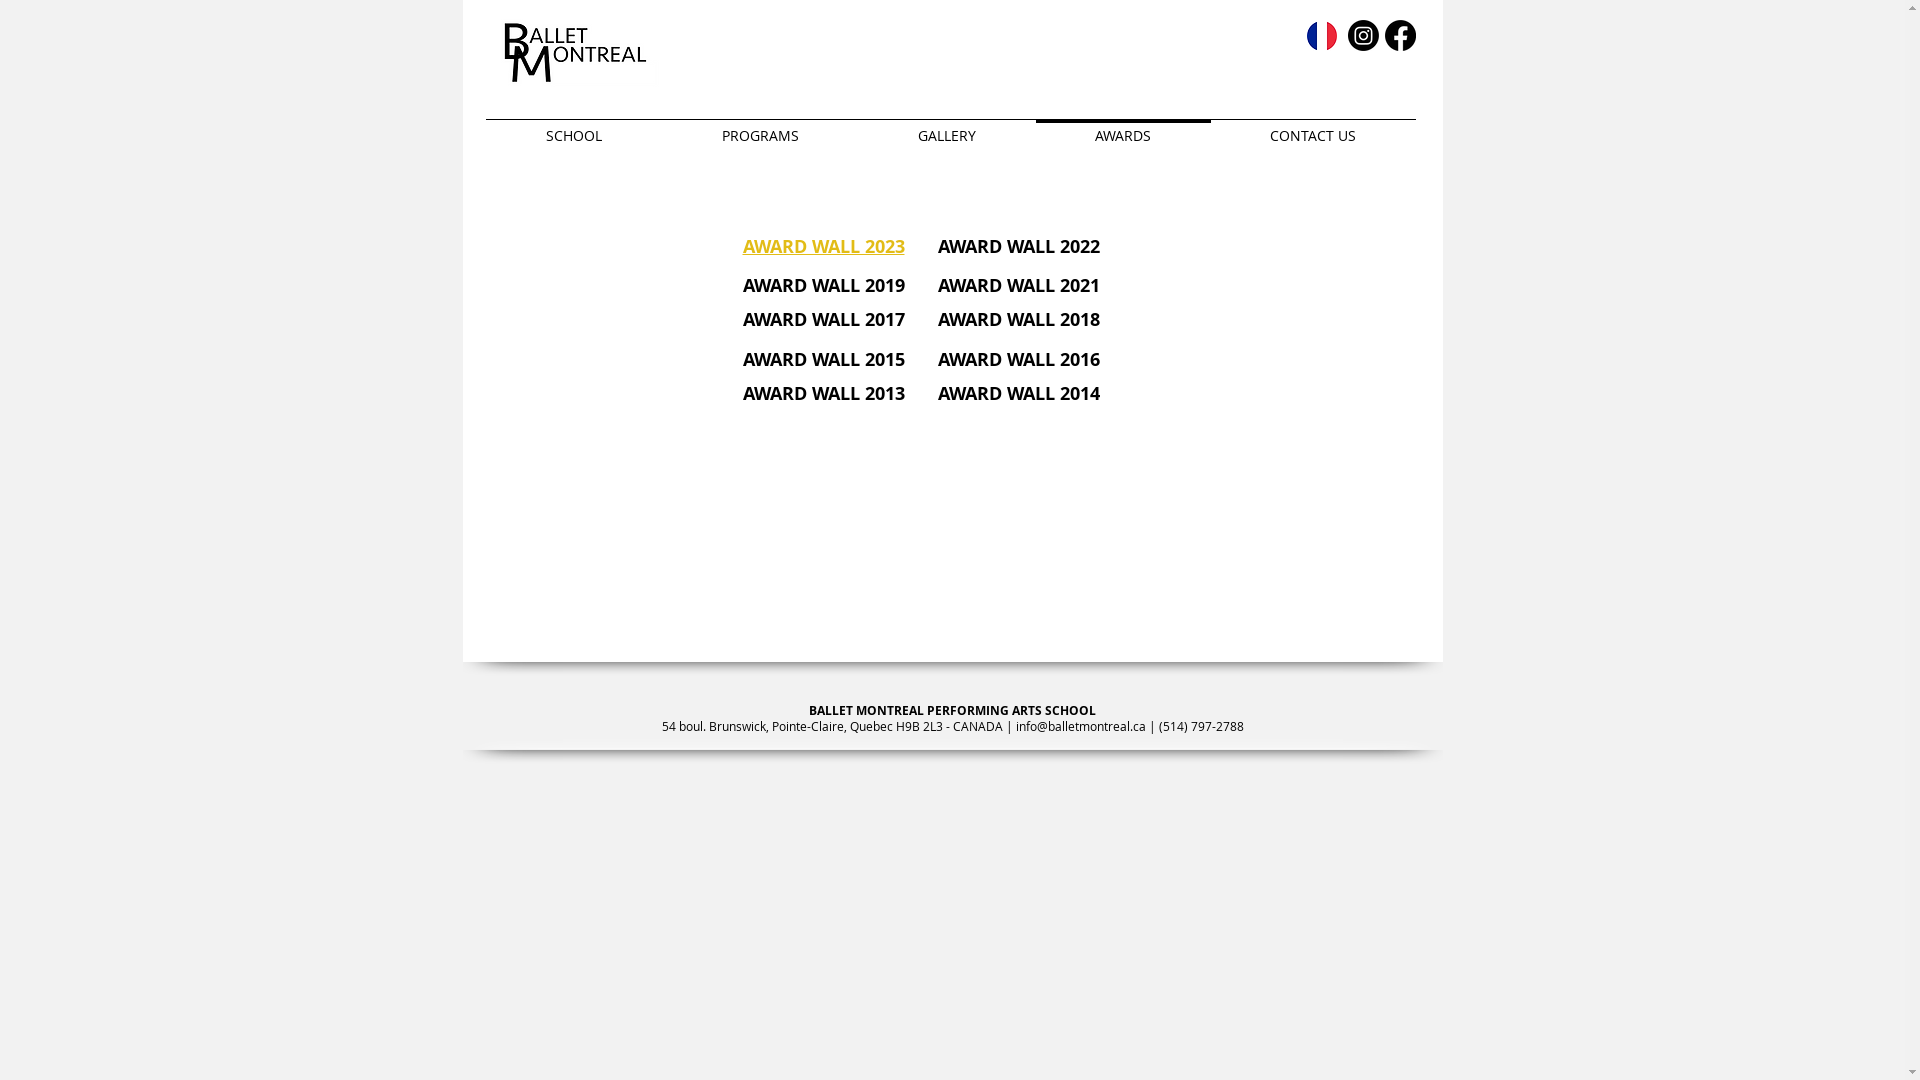 The height and width of the screenshot is (1080, 1920). What do you see at coordinates (823, 360) in the screenshot?
I see `AWARD WALL 2015` at bounding box center [823, 360].